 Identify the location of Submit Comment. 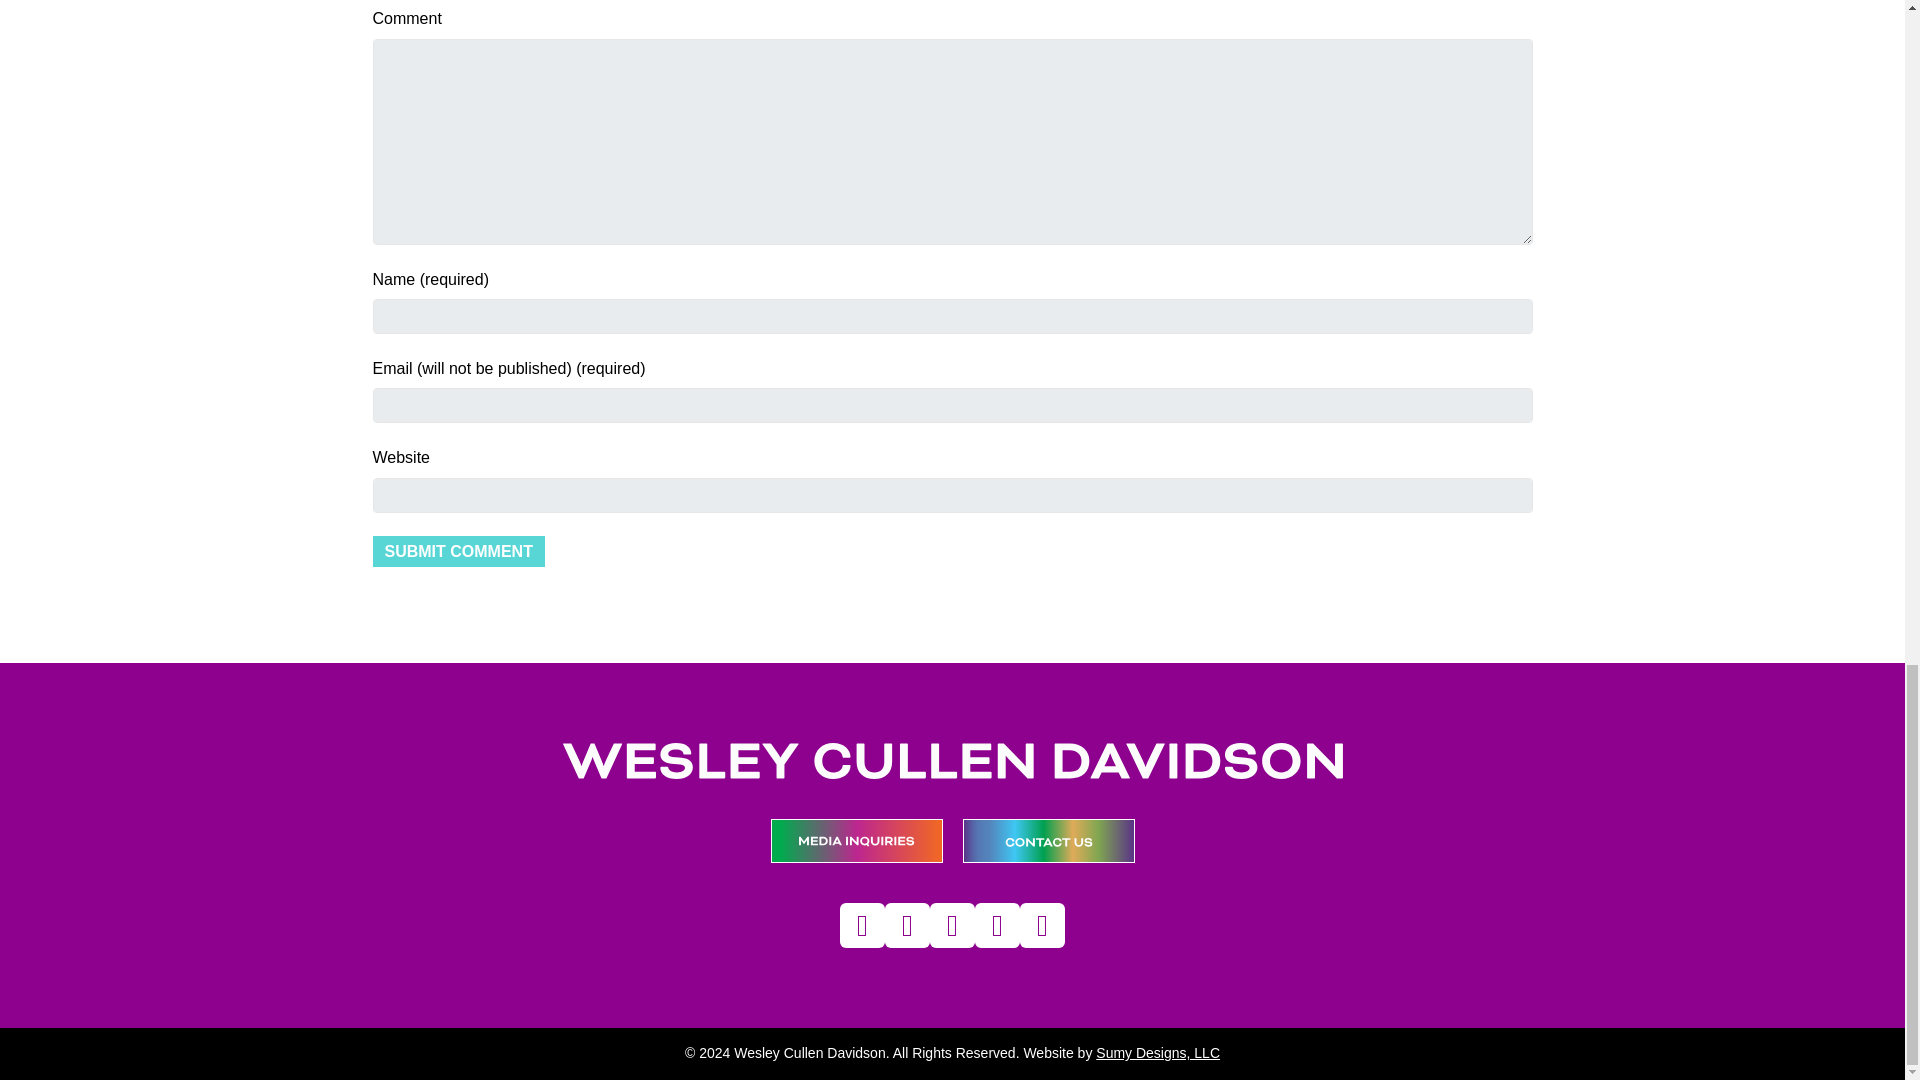
(458, 551).